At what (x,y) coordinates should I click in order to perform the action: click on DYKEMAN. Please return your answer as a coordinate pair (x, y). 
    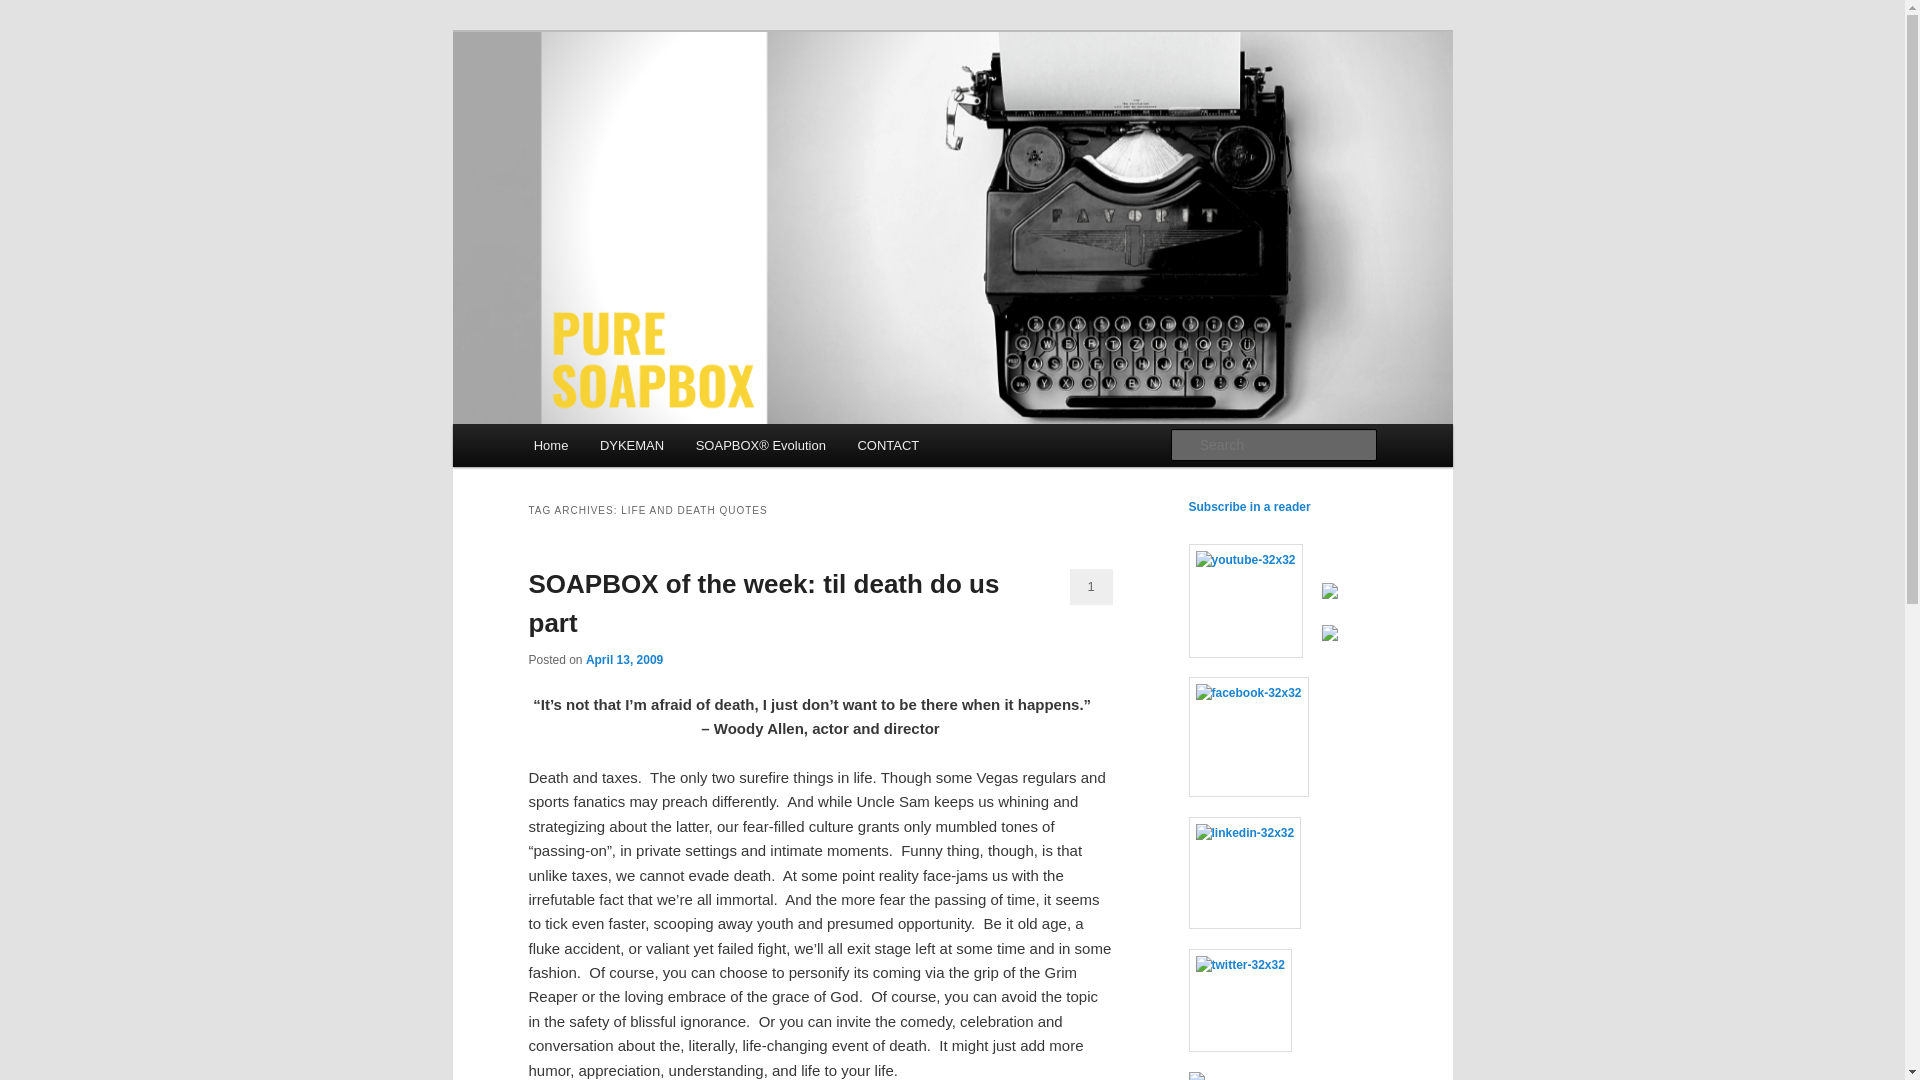
    Looking at the image, I should click on (631, 445).